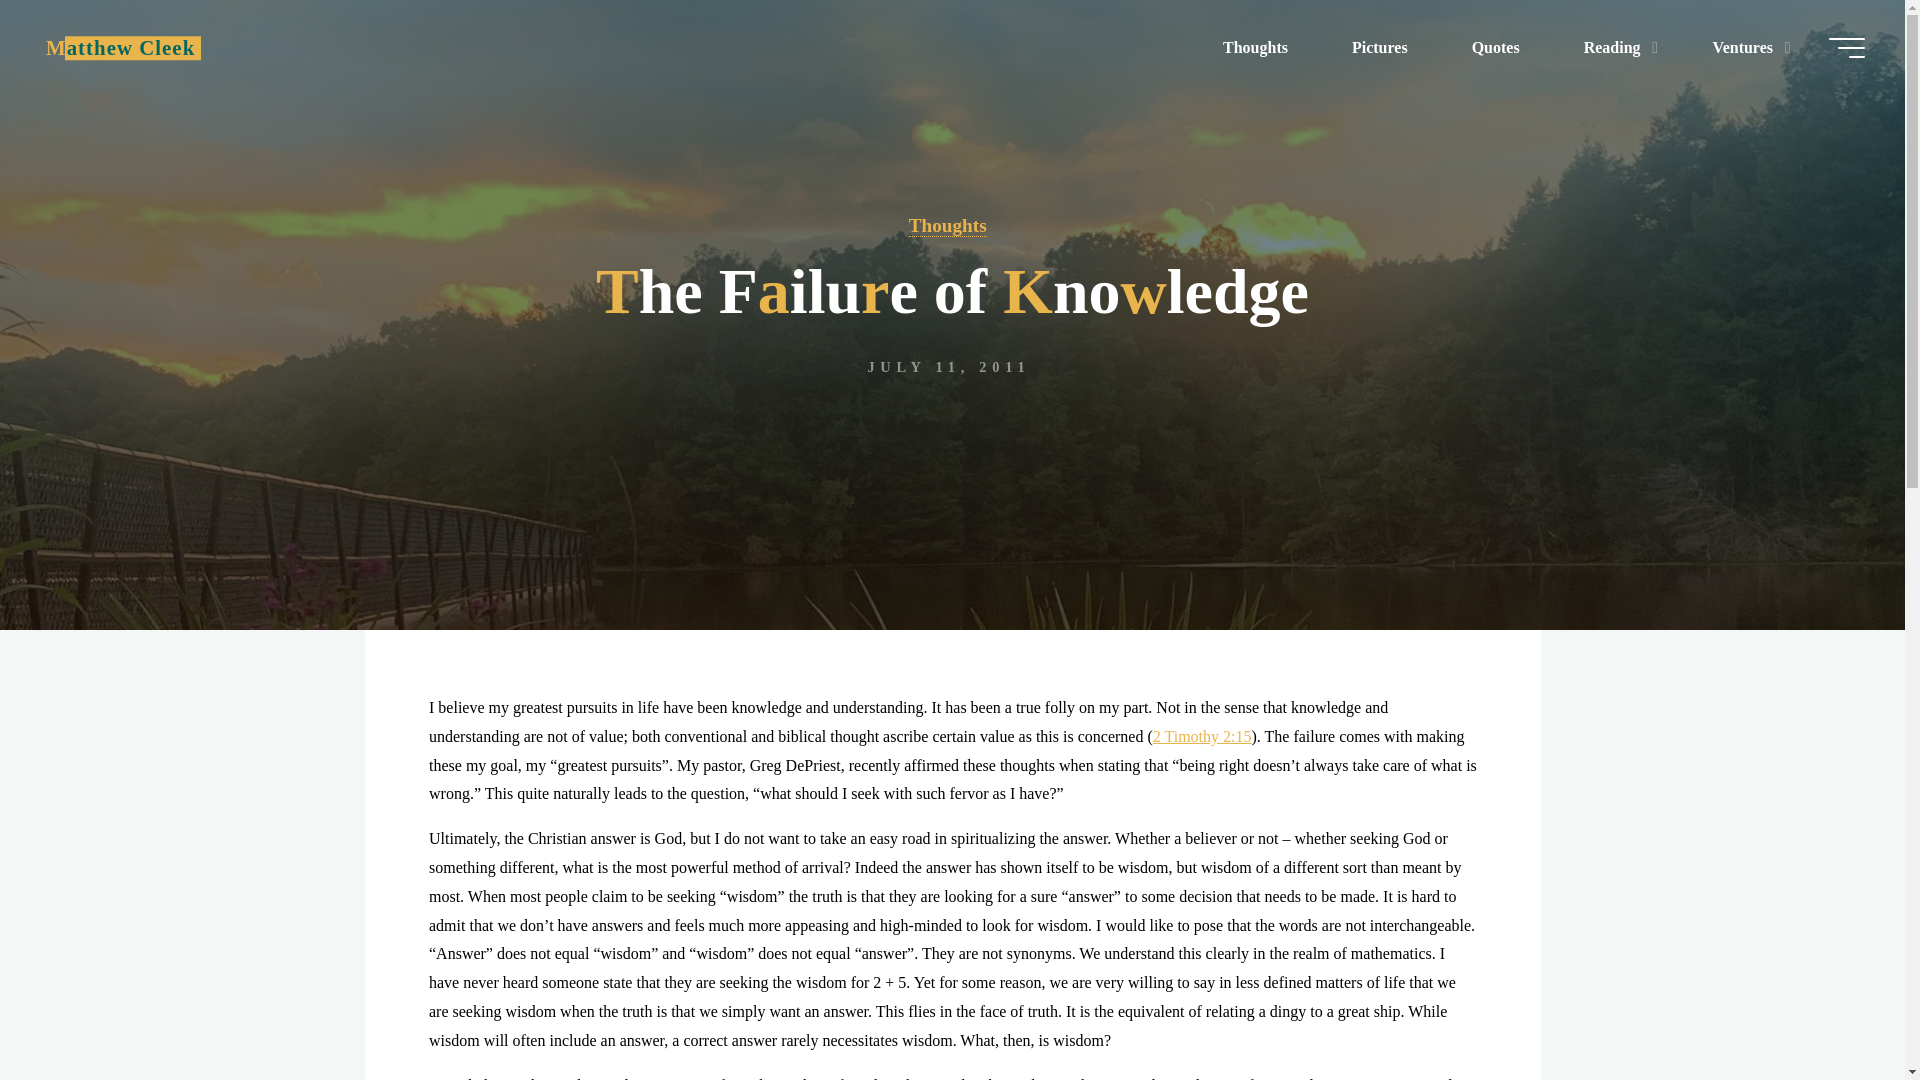  What do you see at coordinates (1496, 47) in the screenshot?
I see `Quotes` at bounding box center [1496, 47].